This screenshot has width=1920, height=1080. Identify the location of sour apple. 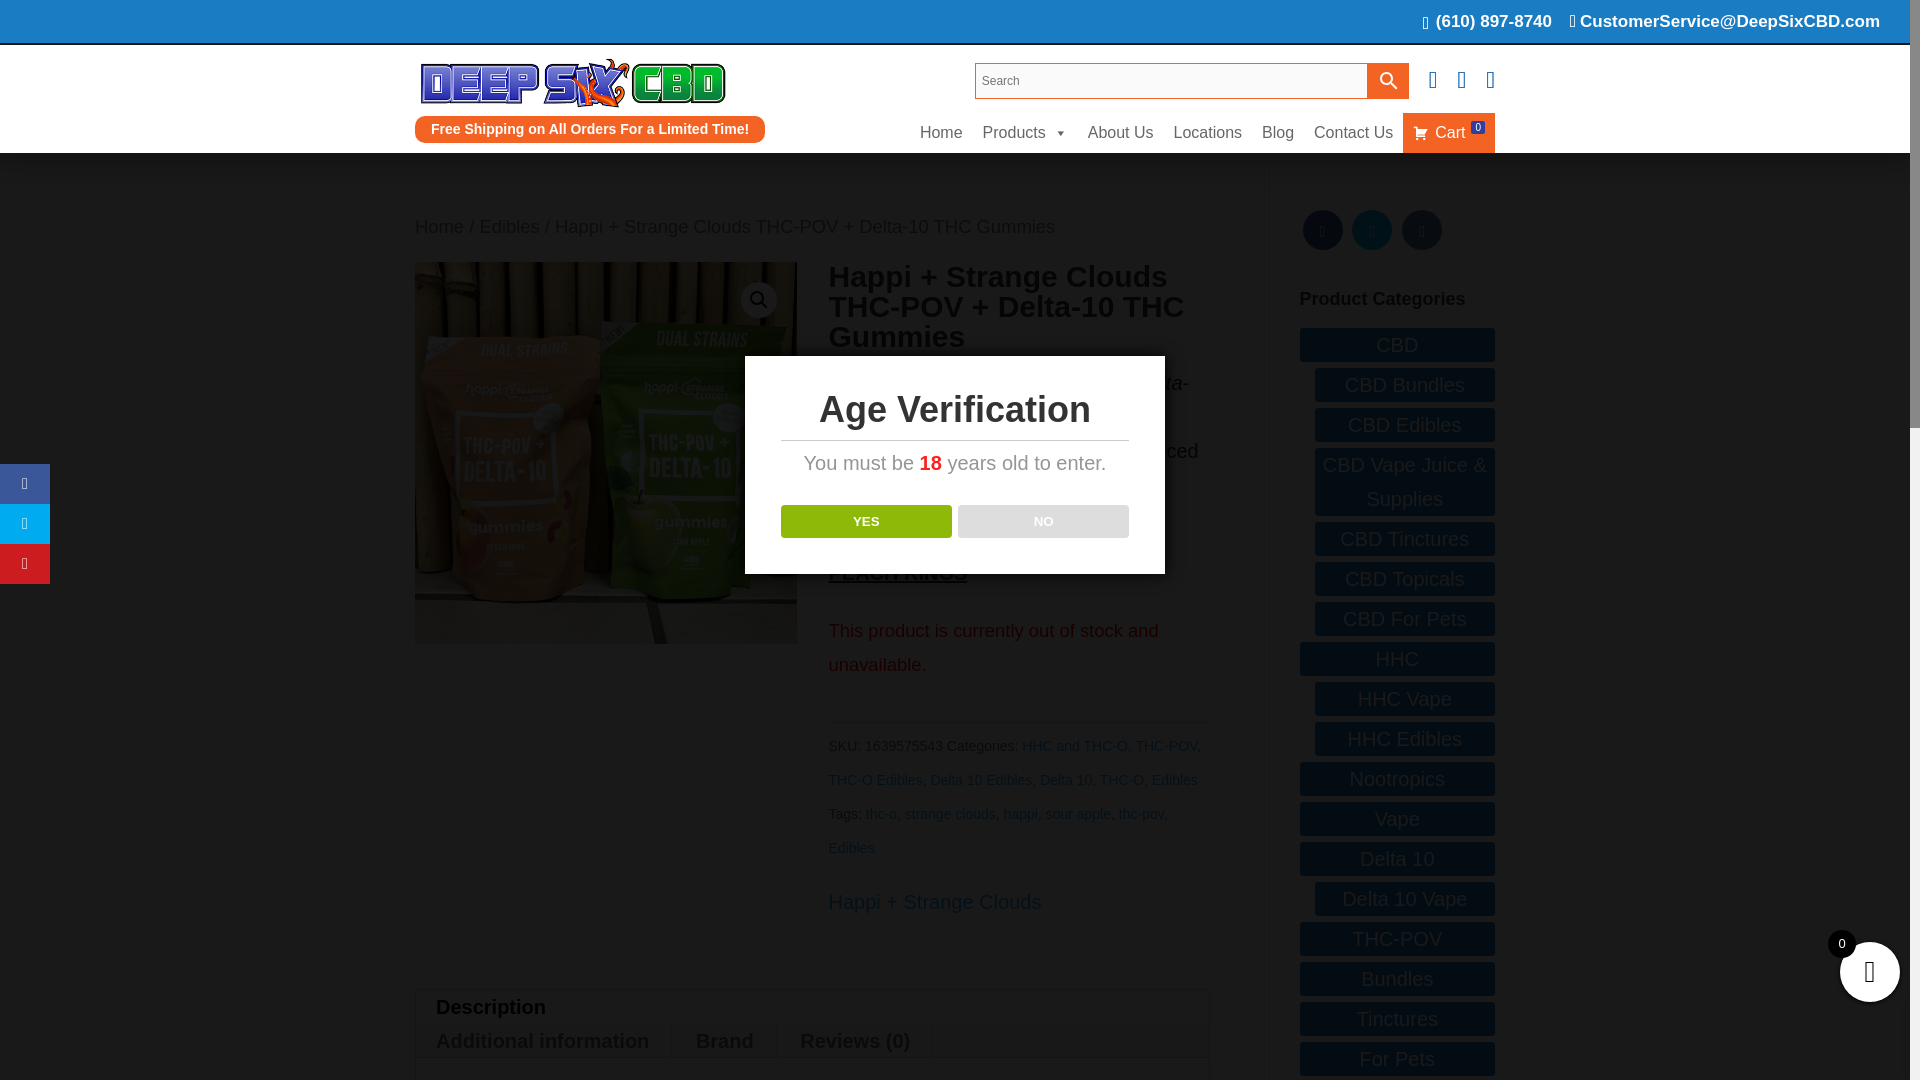
(1078, 813).